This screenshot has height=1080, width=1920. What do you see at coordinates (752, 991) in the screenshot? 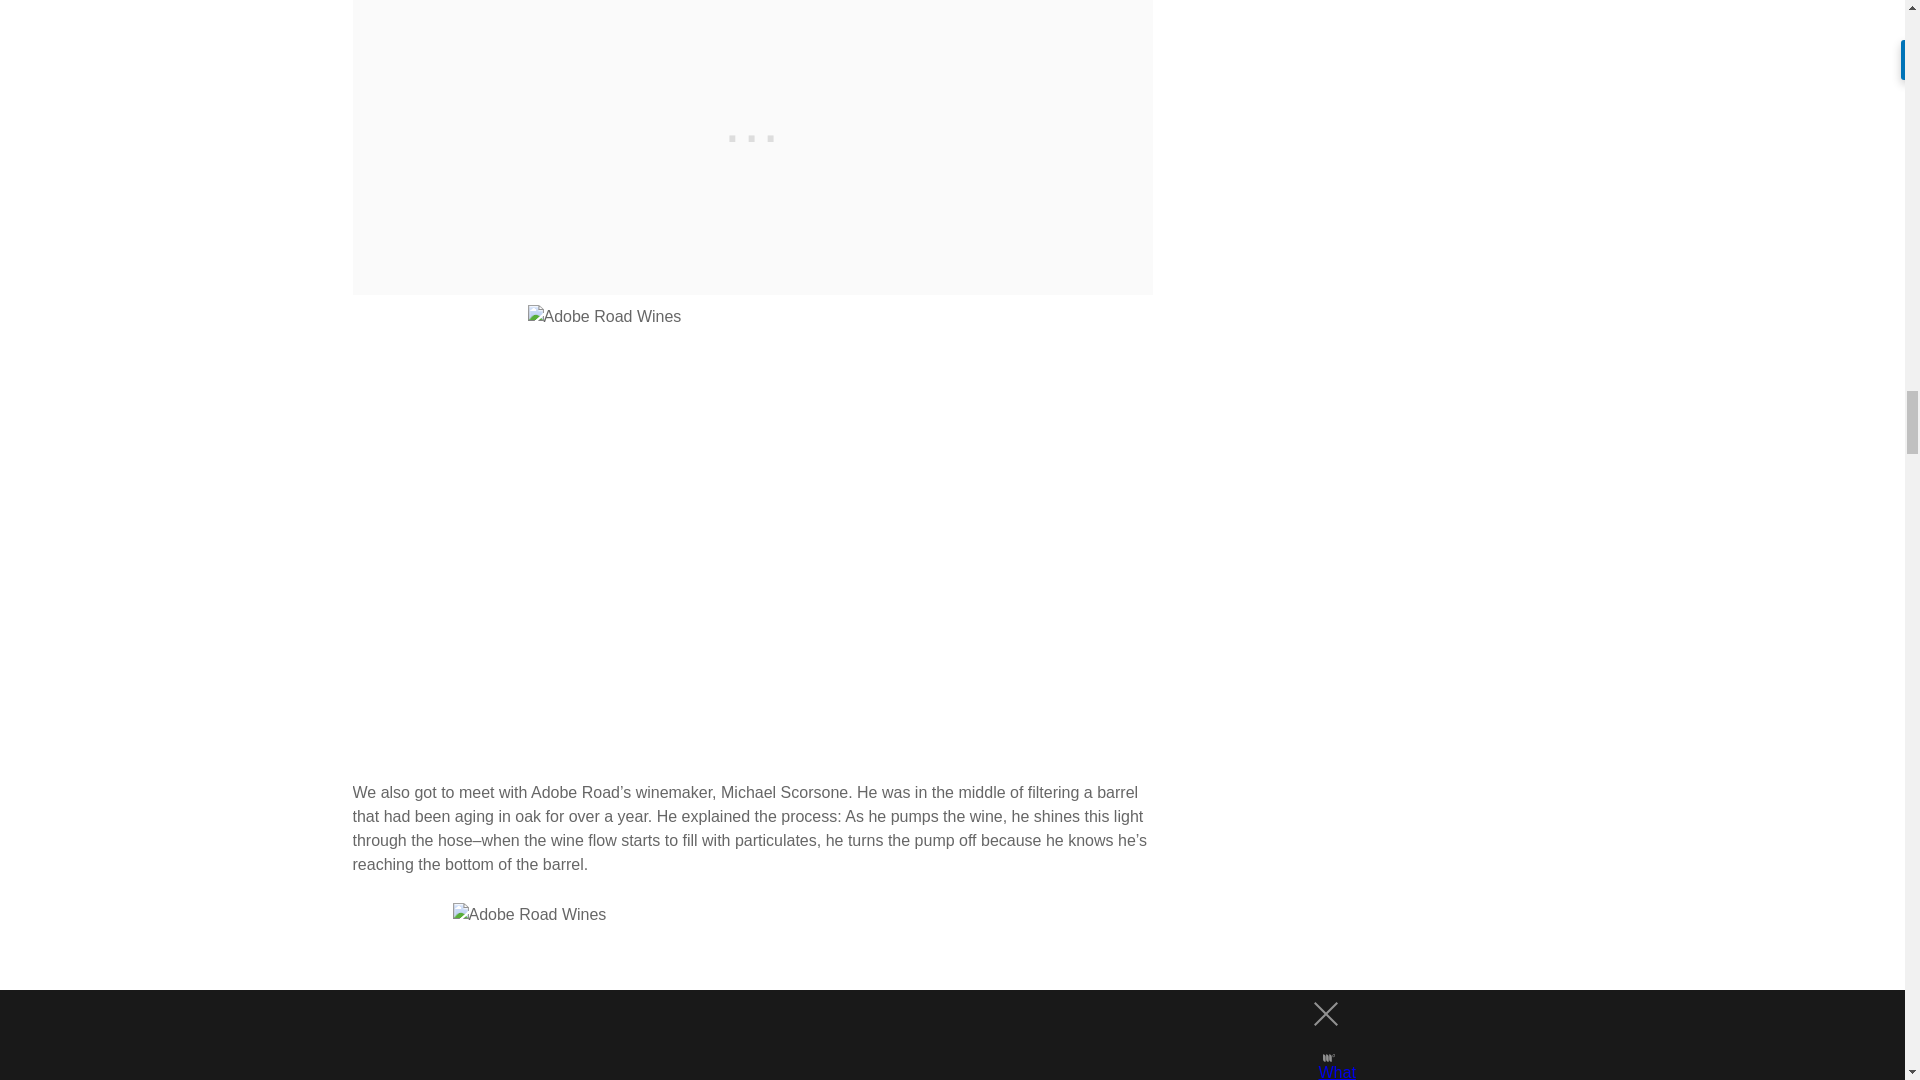
I see `Adobe Road Wines` at bounding box center [752, 991].